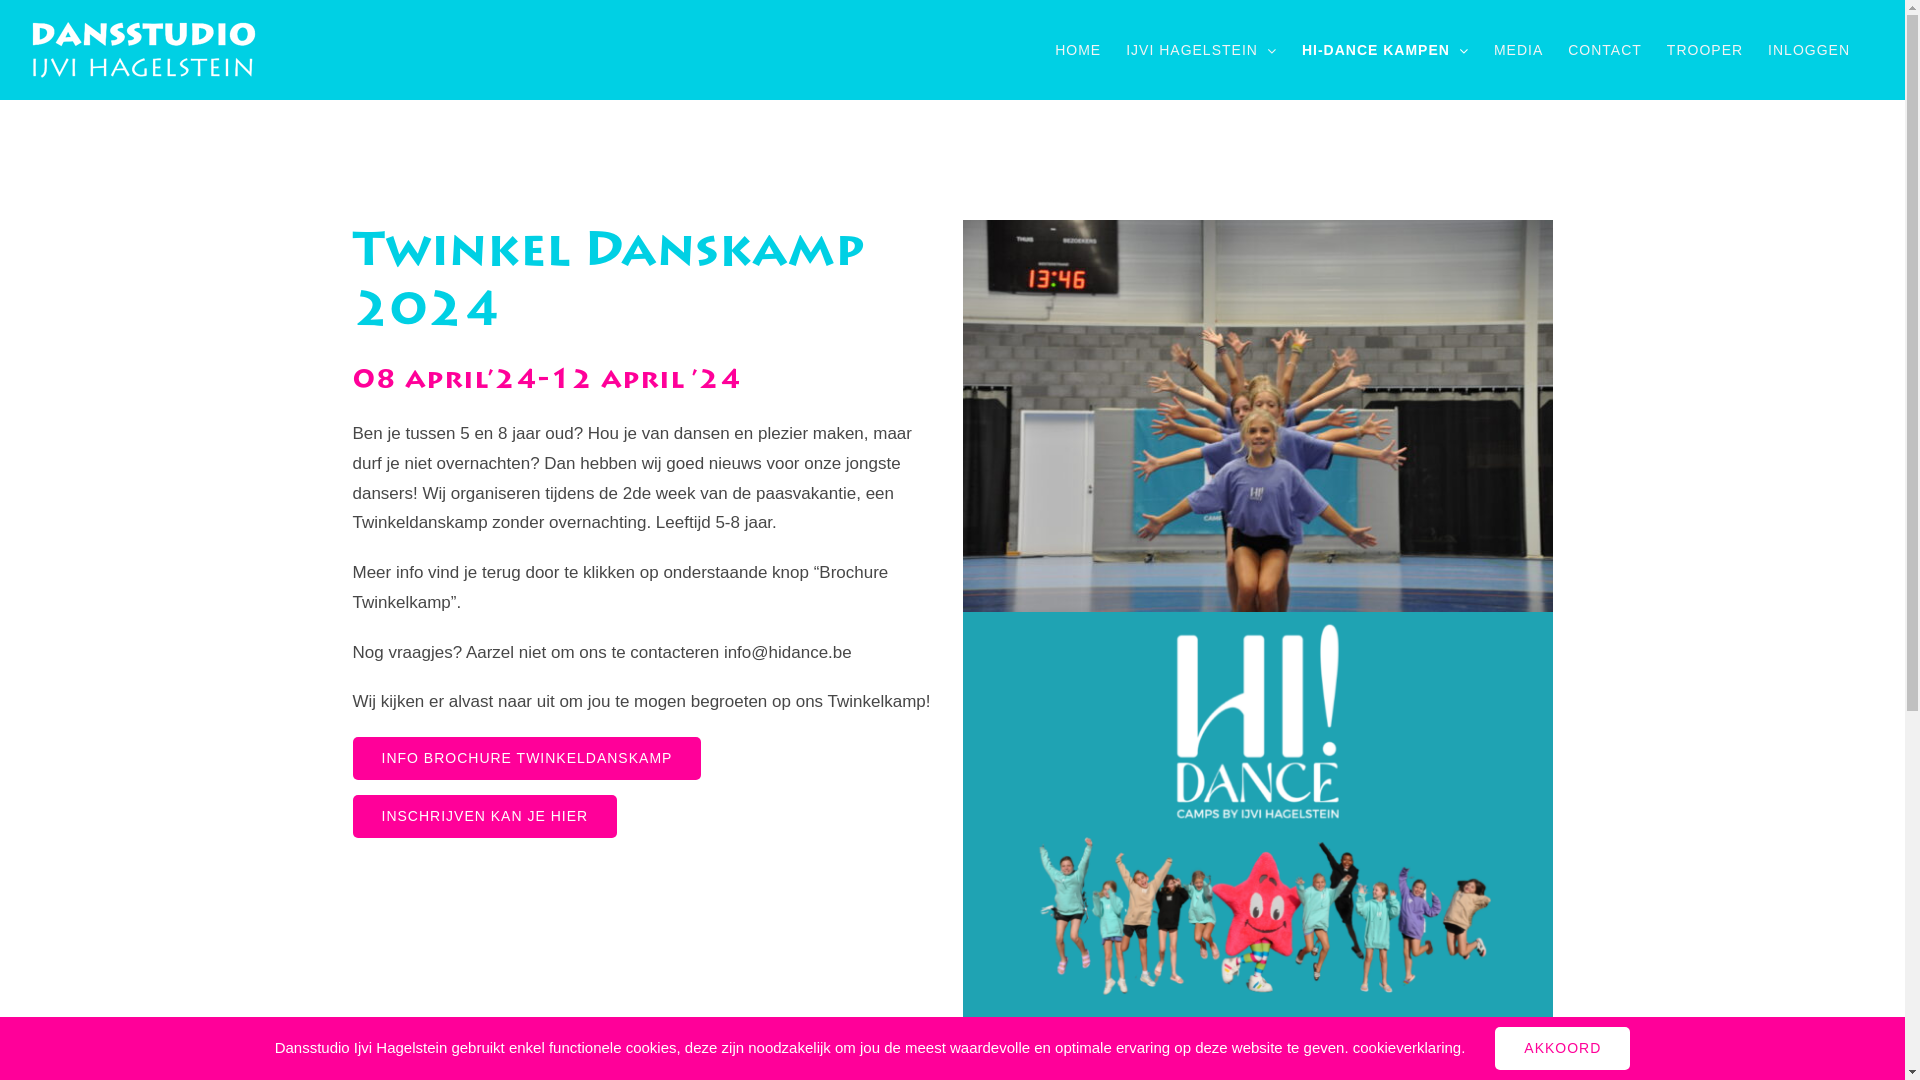 Image resolution: width=1920 pixels, height=1080 pixels. Describe the element at coordinates (1562, 1048) in the screenshot. I see `AKKOORD` at that location.